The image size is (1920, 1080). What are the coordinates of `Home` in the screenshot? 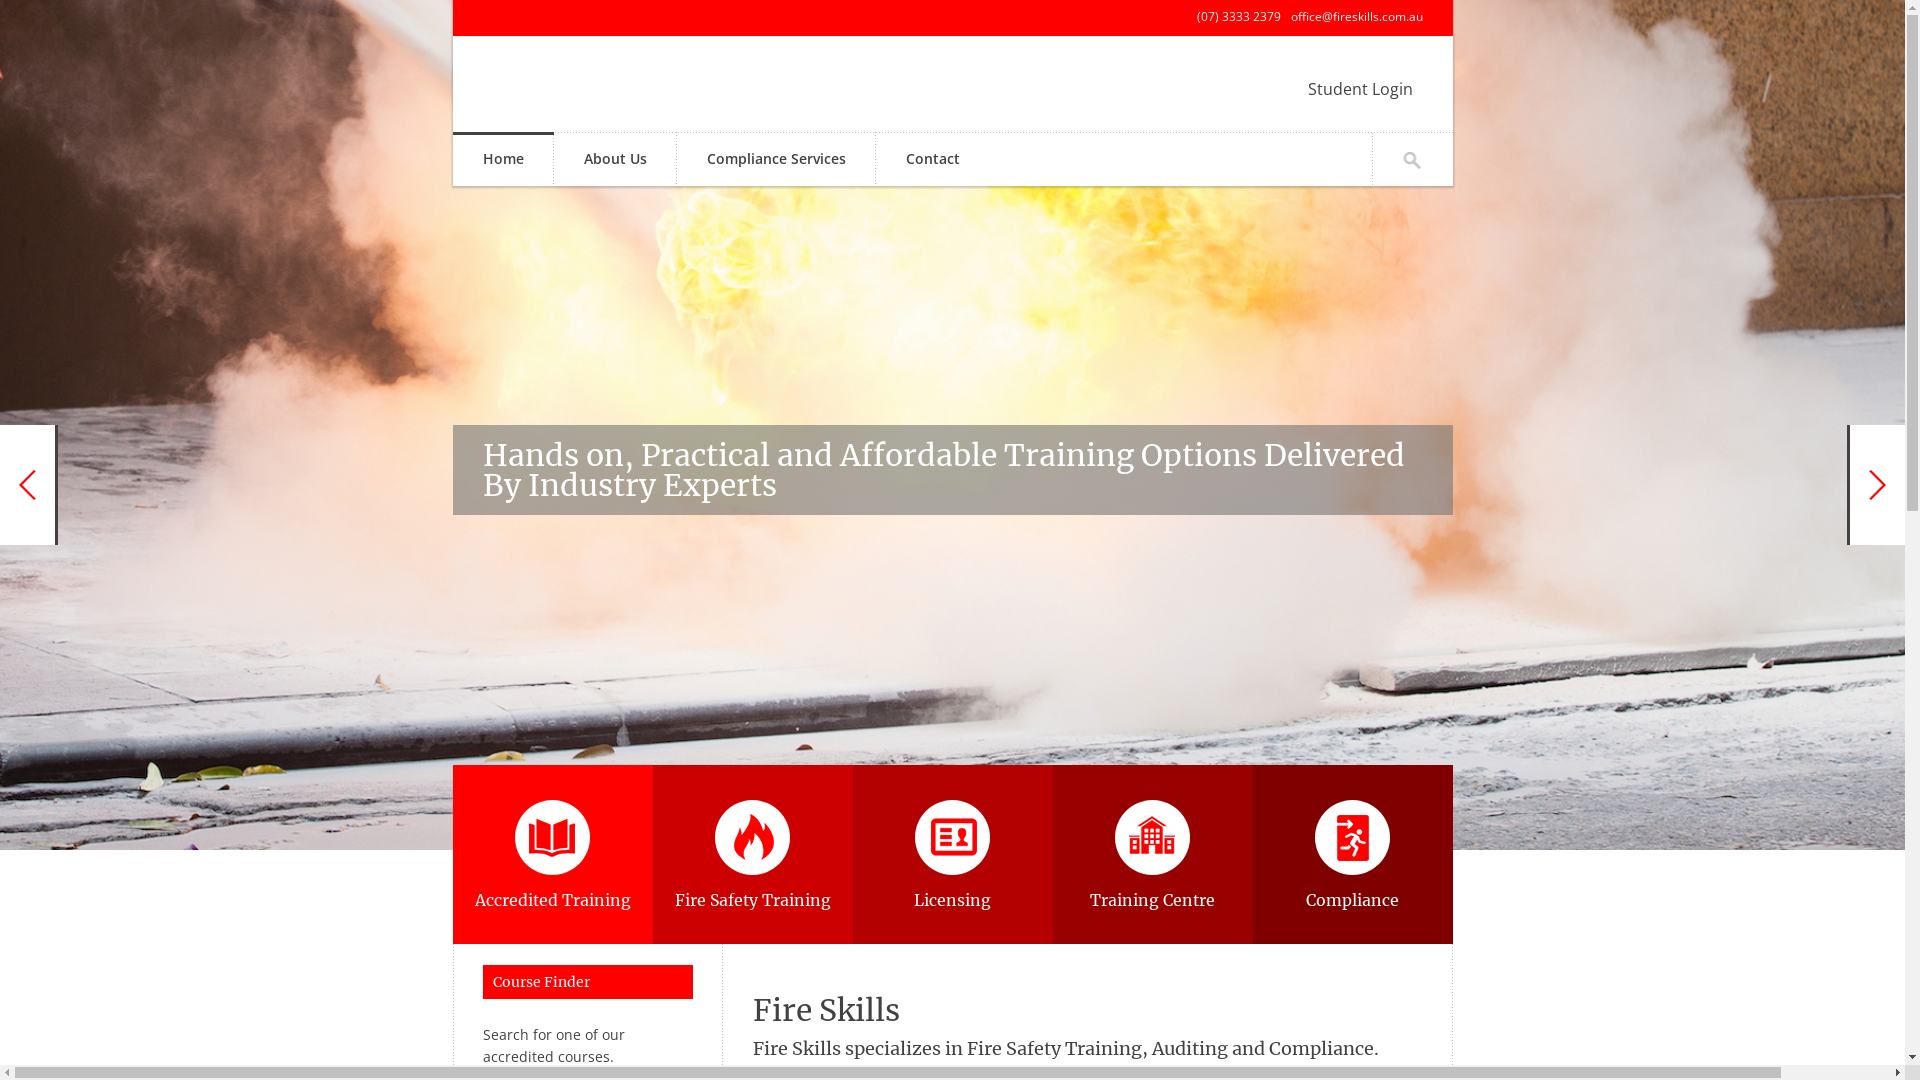 It's located at (502, 160).